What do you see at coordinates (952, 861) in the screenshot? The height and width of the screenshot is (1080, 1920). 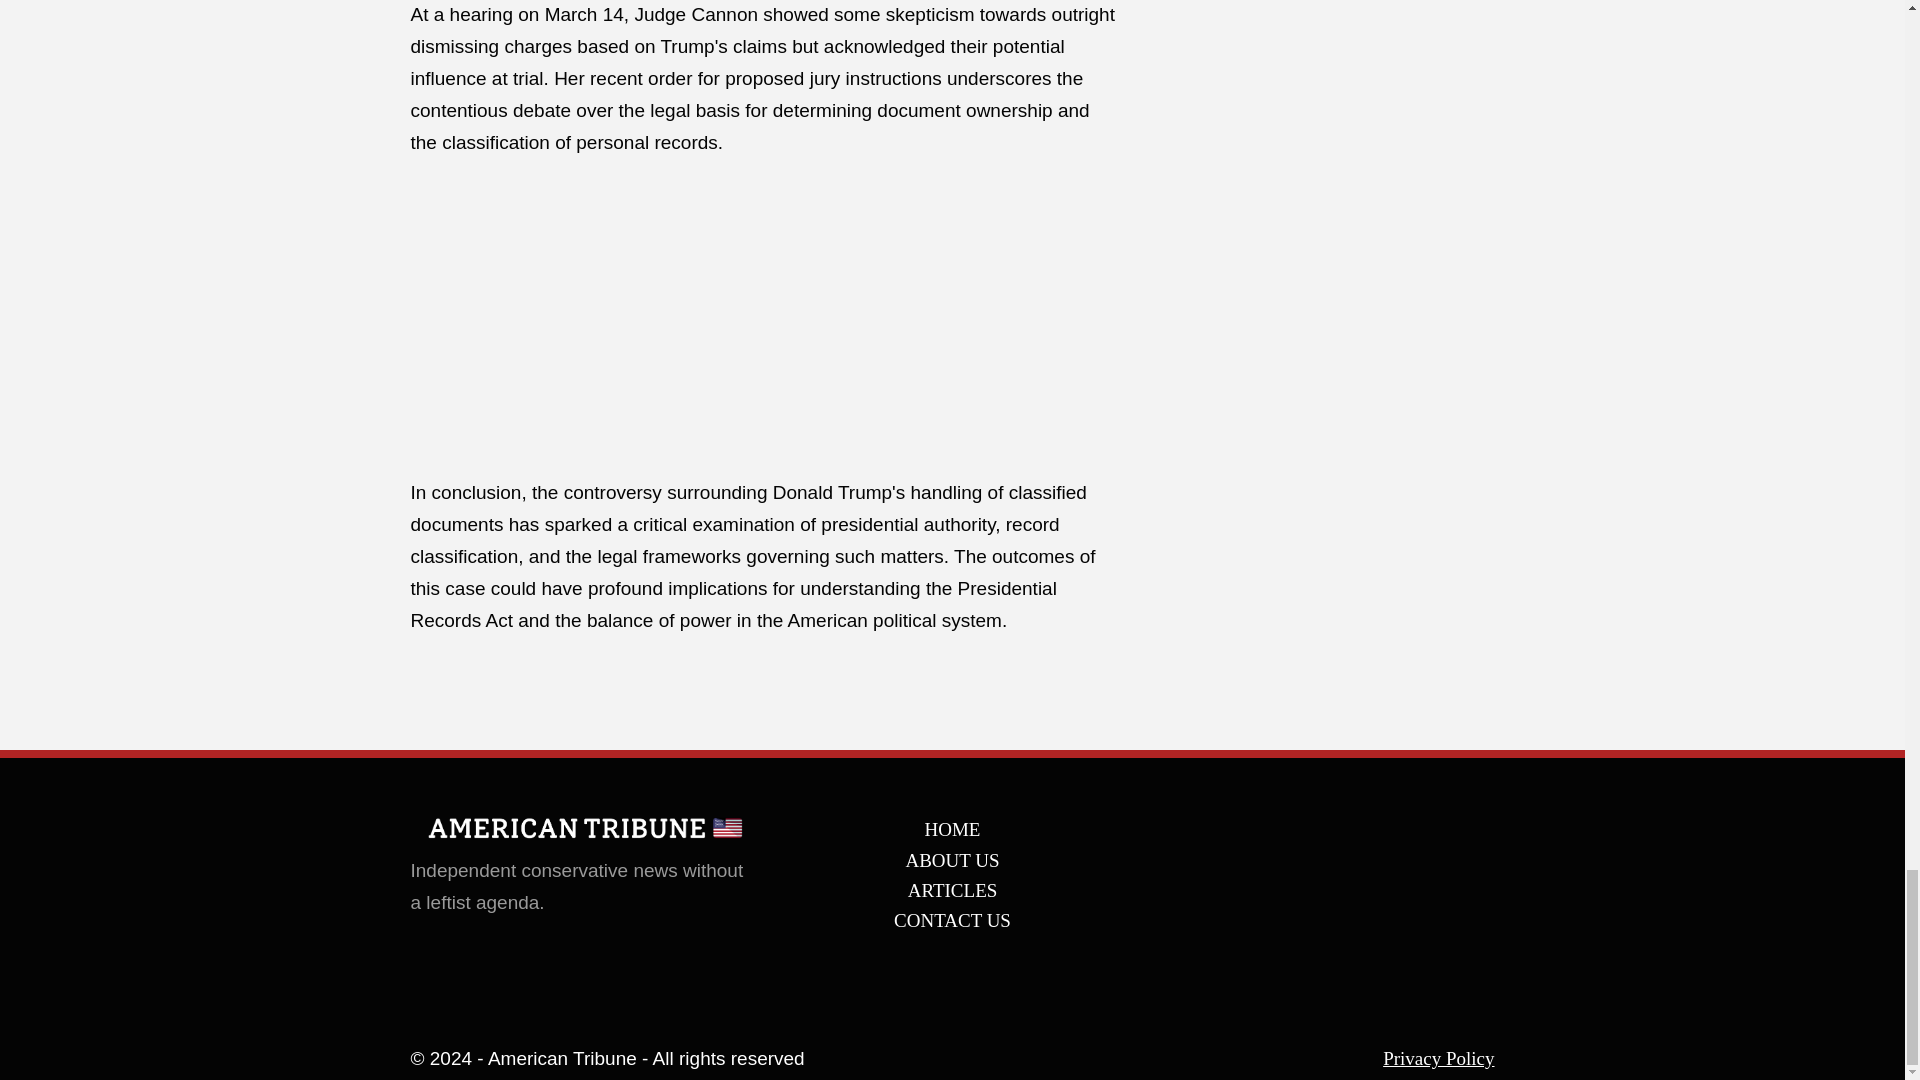 I see `ABOUT US` at bounding box center [952, 861].